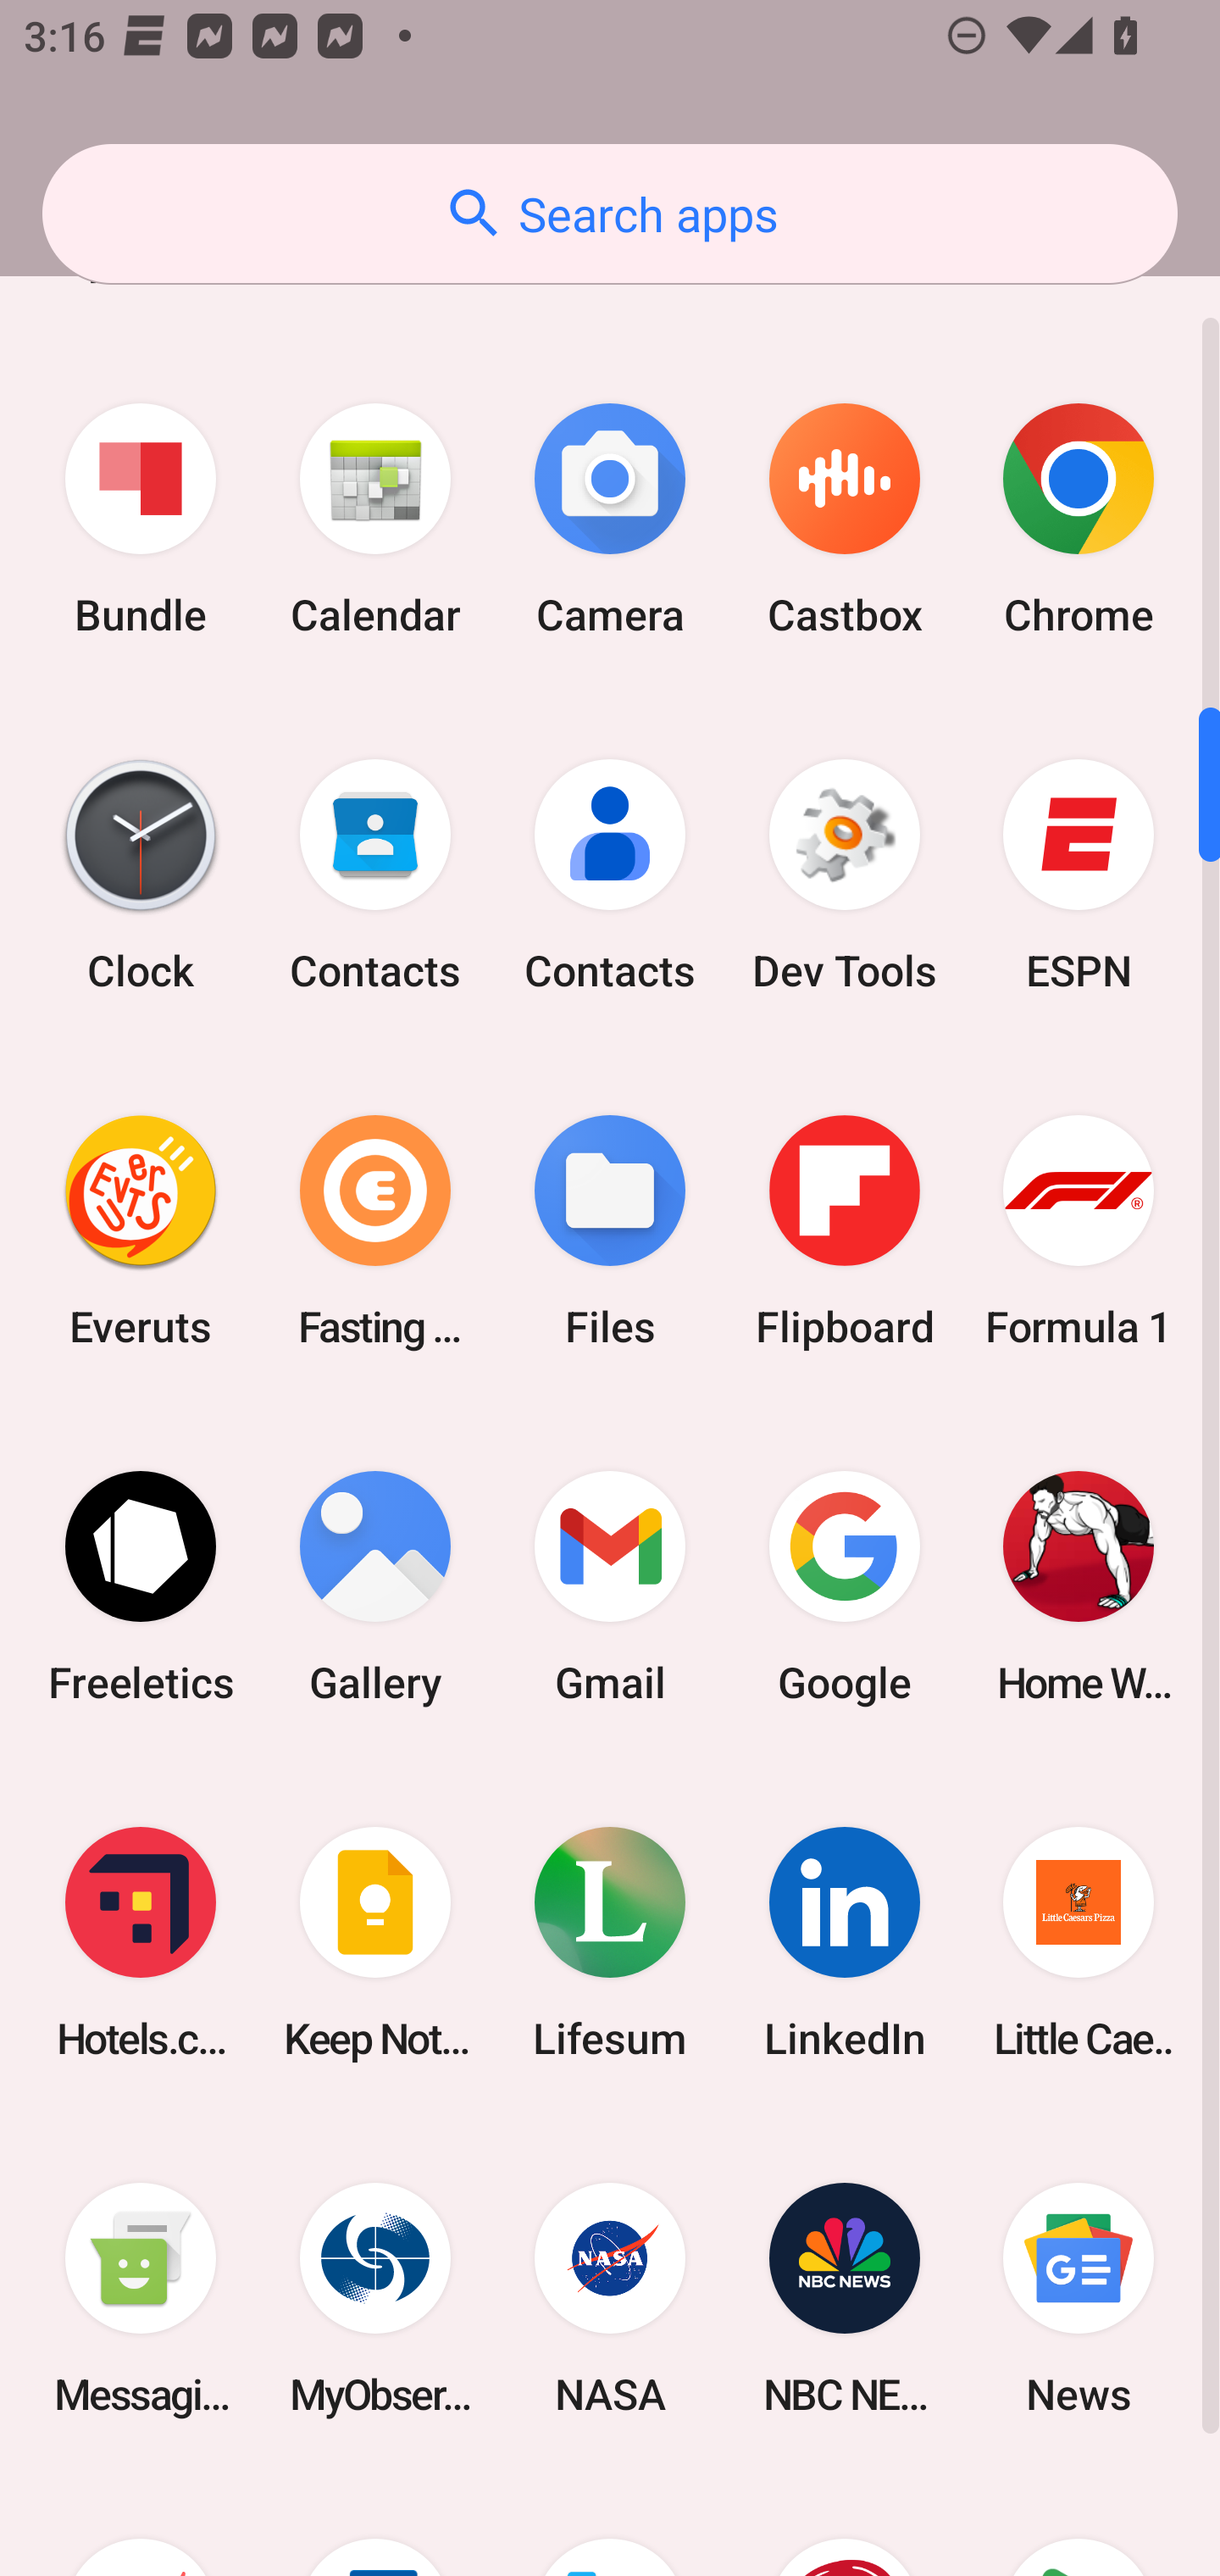  Describe the element at coordinates (375, 520) in the screenshot. I see `Calendar` at that location.